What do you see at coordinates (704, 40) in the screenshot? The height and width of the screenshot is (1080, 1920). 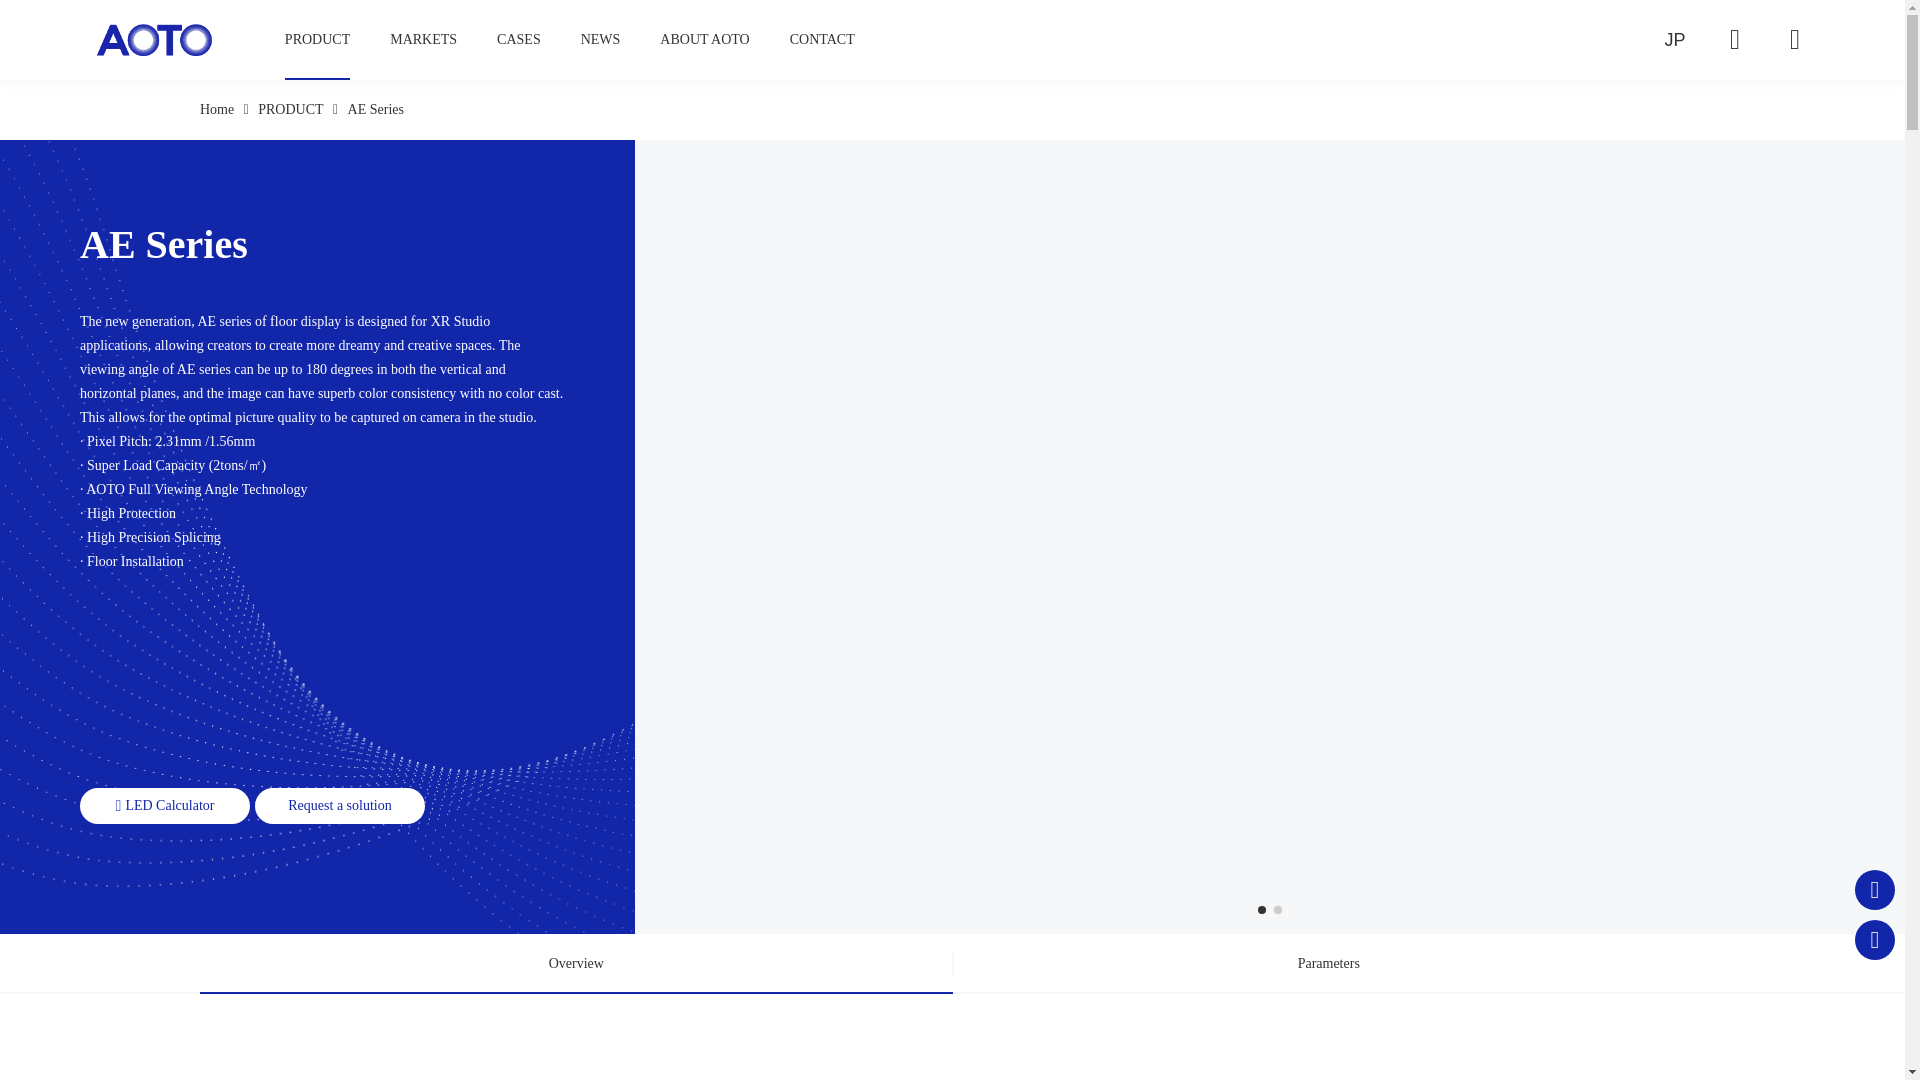 I see `ABOUT AOTO` at bounding box center [704, 40].